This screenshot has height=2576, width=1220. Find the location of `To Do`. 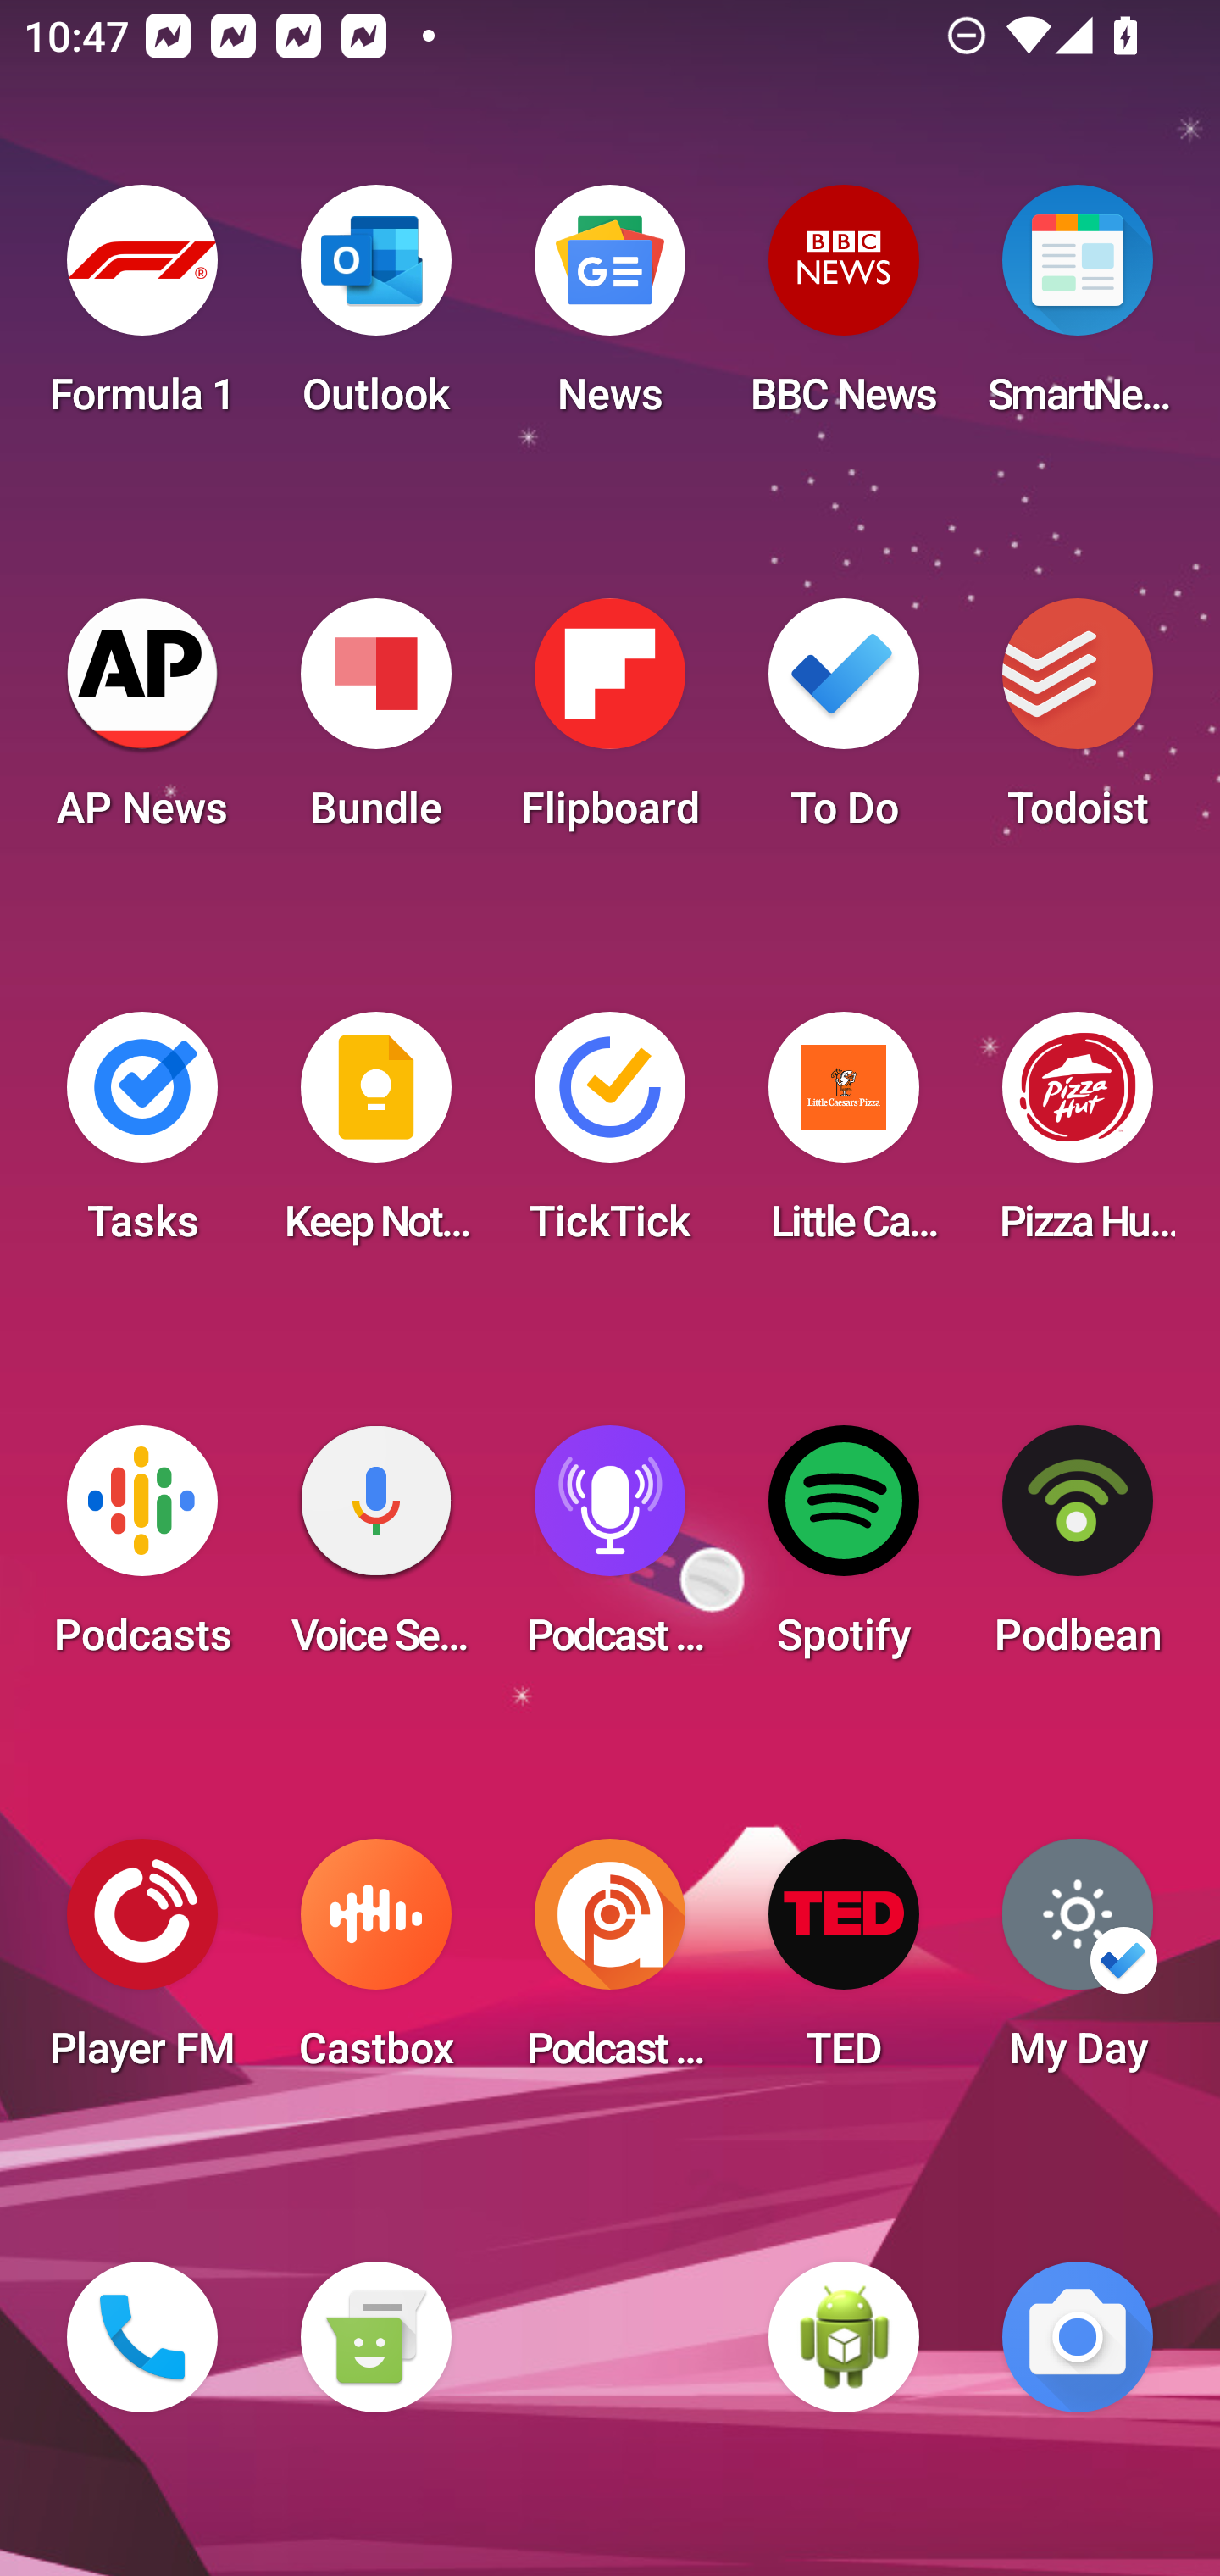

To Do is located at coordinates (844, 724).